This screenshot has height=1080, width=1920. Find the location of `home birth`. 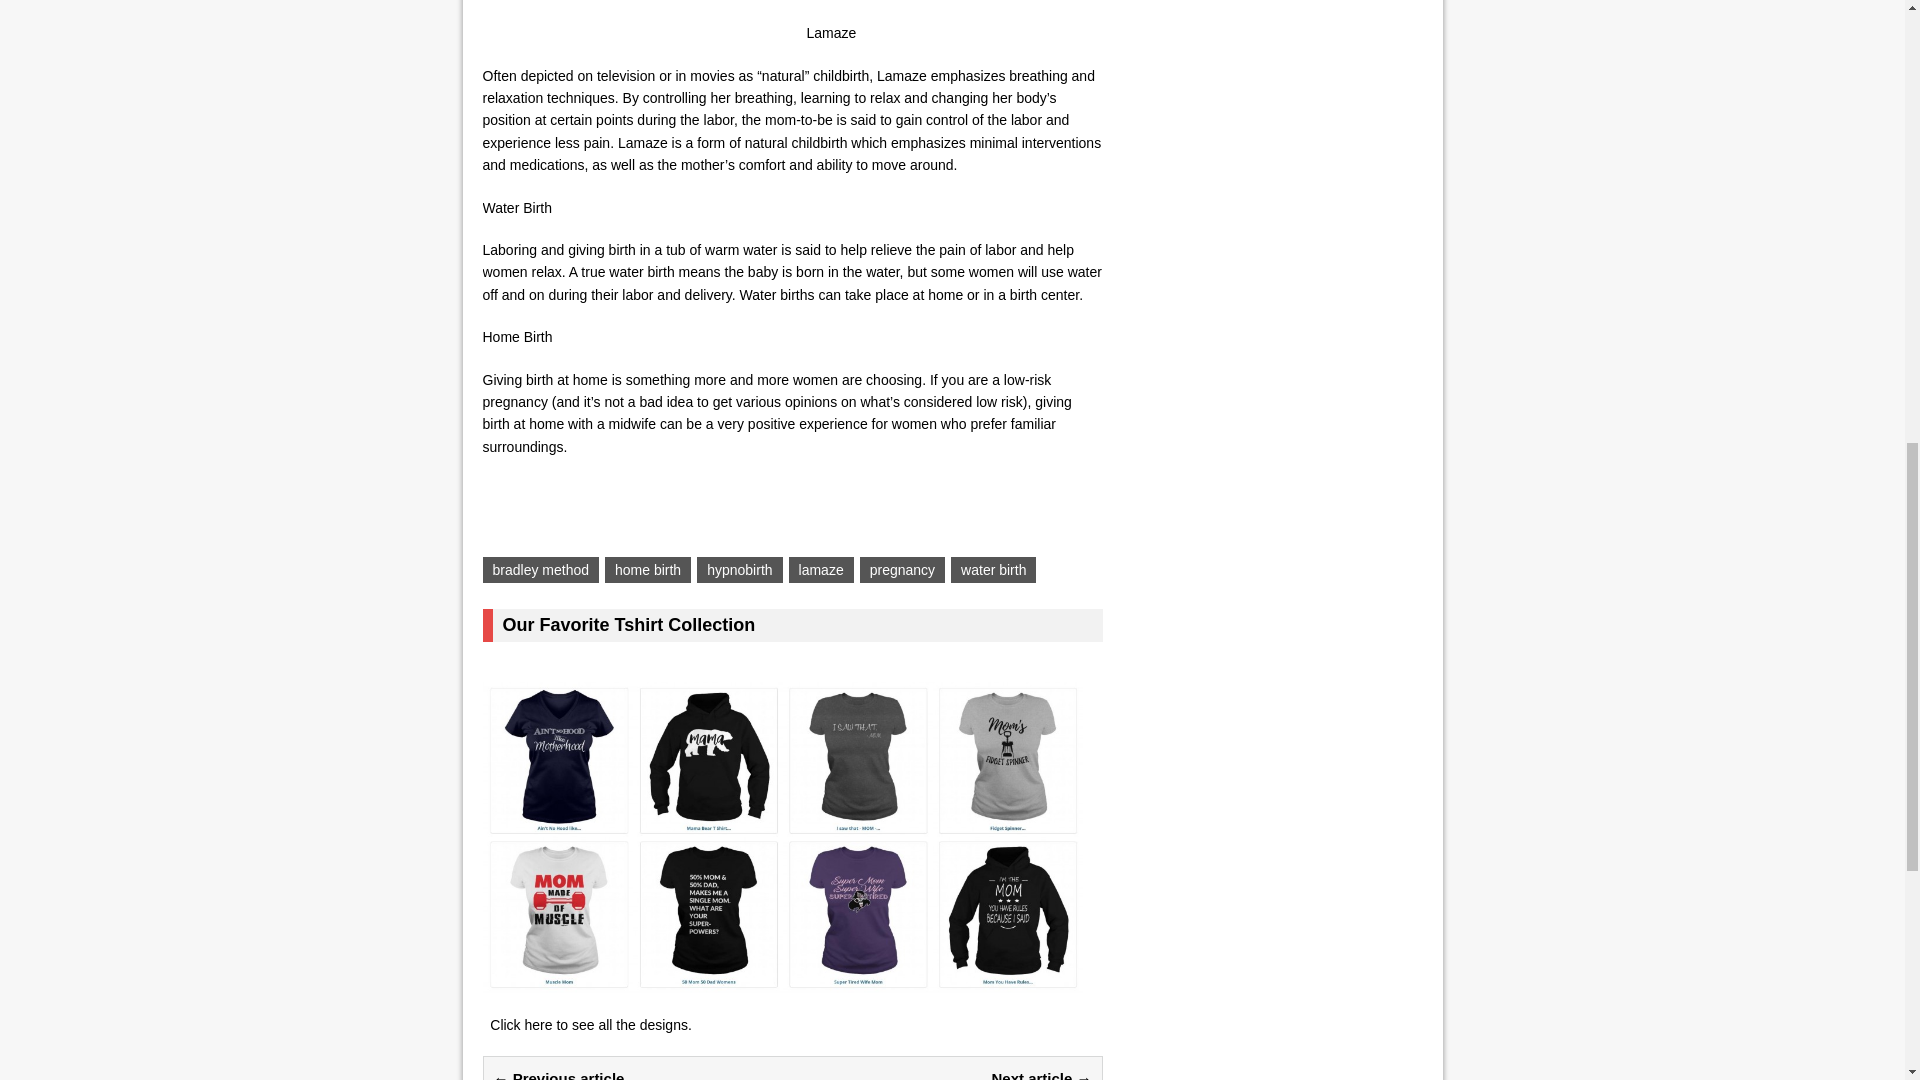

home birth is located at coordinates (648, 570).